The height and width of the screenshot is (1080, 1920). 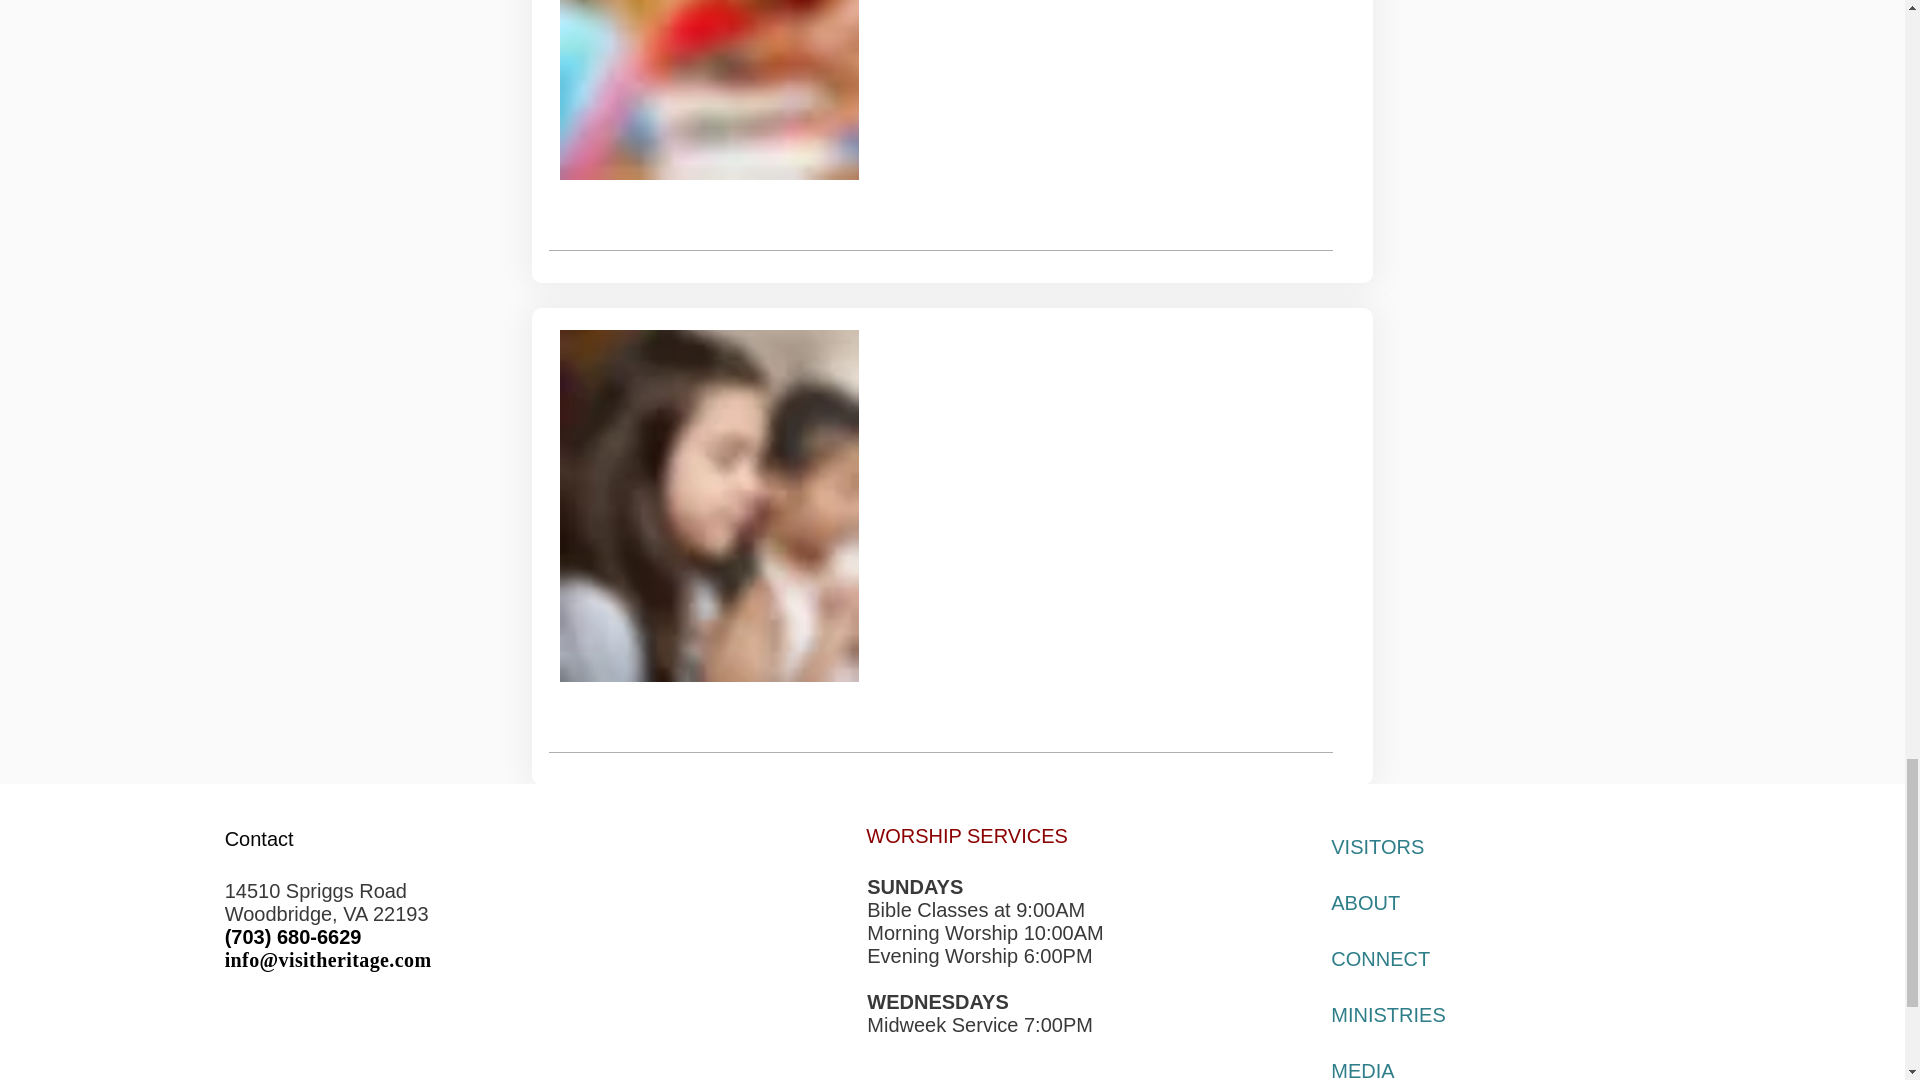 What do you see at coordinates (326, 913) in the screenshot?
I see `Woodbridge, VA 22193` at bounding box center [326, 913].